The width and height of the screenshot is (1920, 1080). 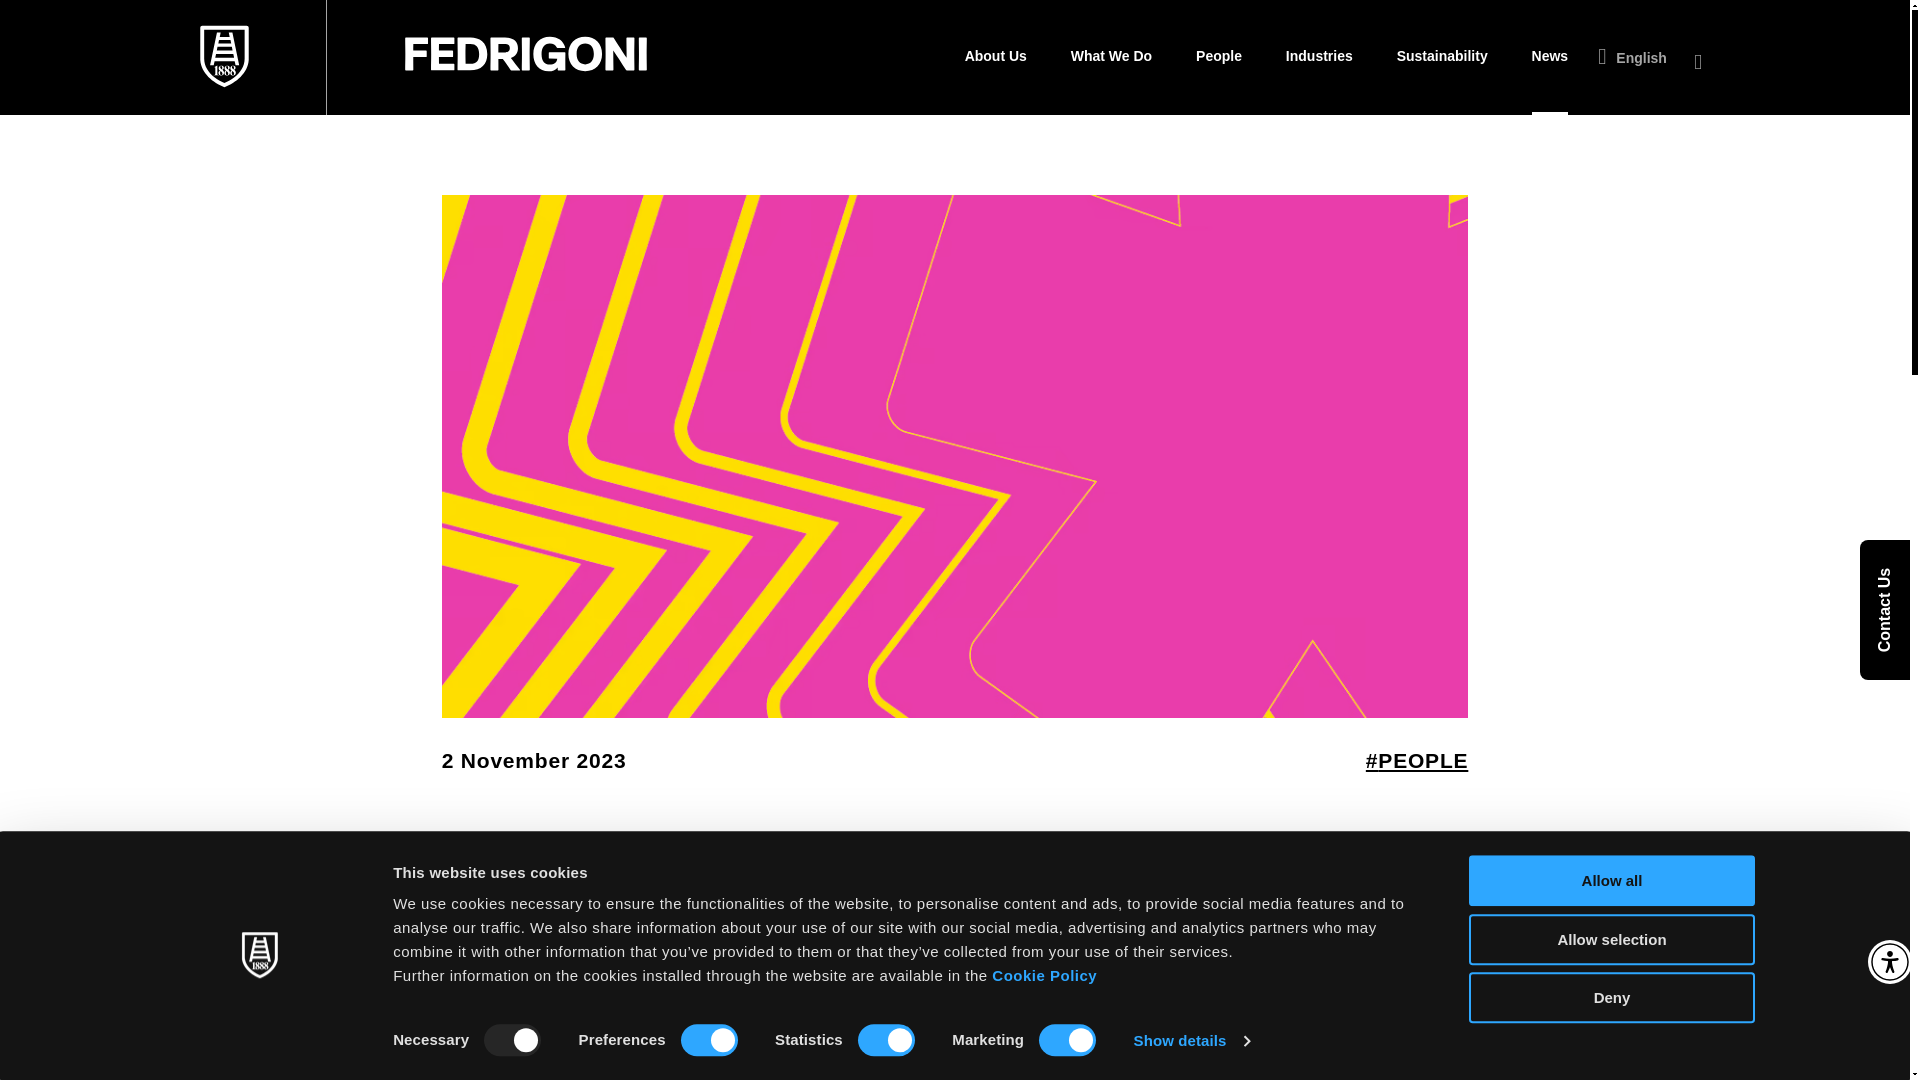 I want to click on Show details, so click(x=1192, y=1041).